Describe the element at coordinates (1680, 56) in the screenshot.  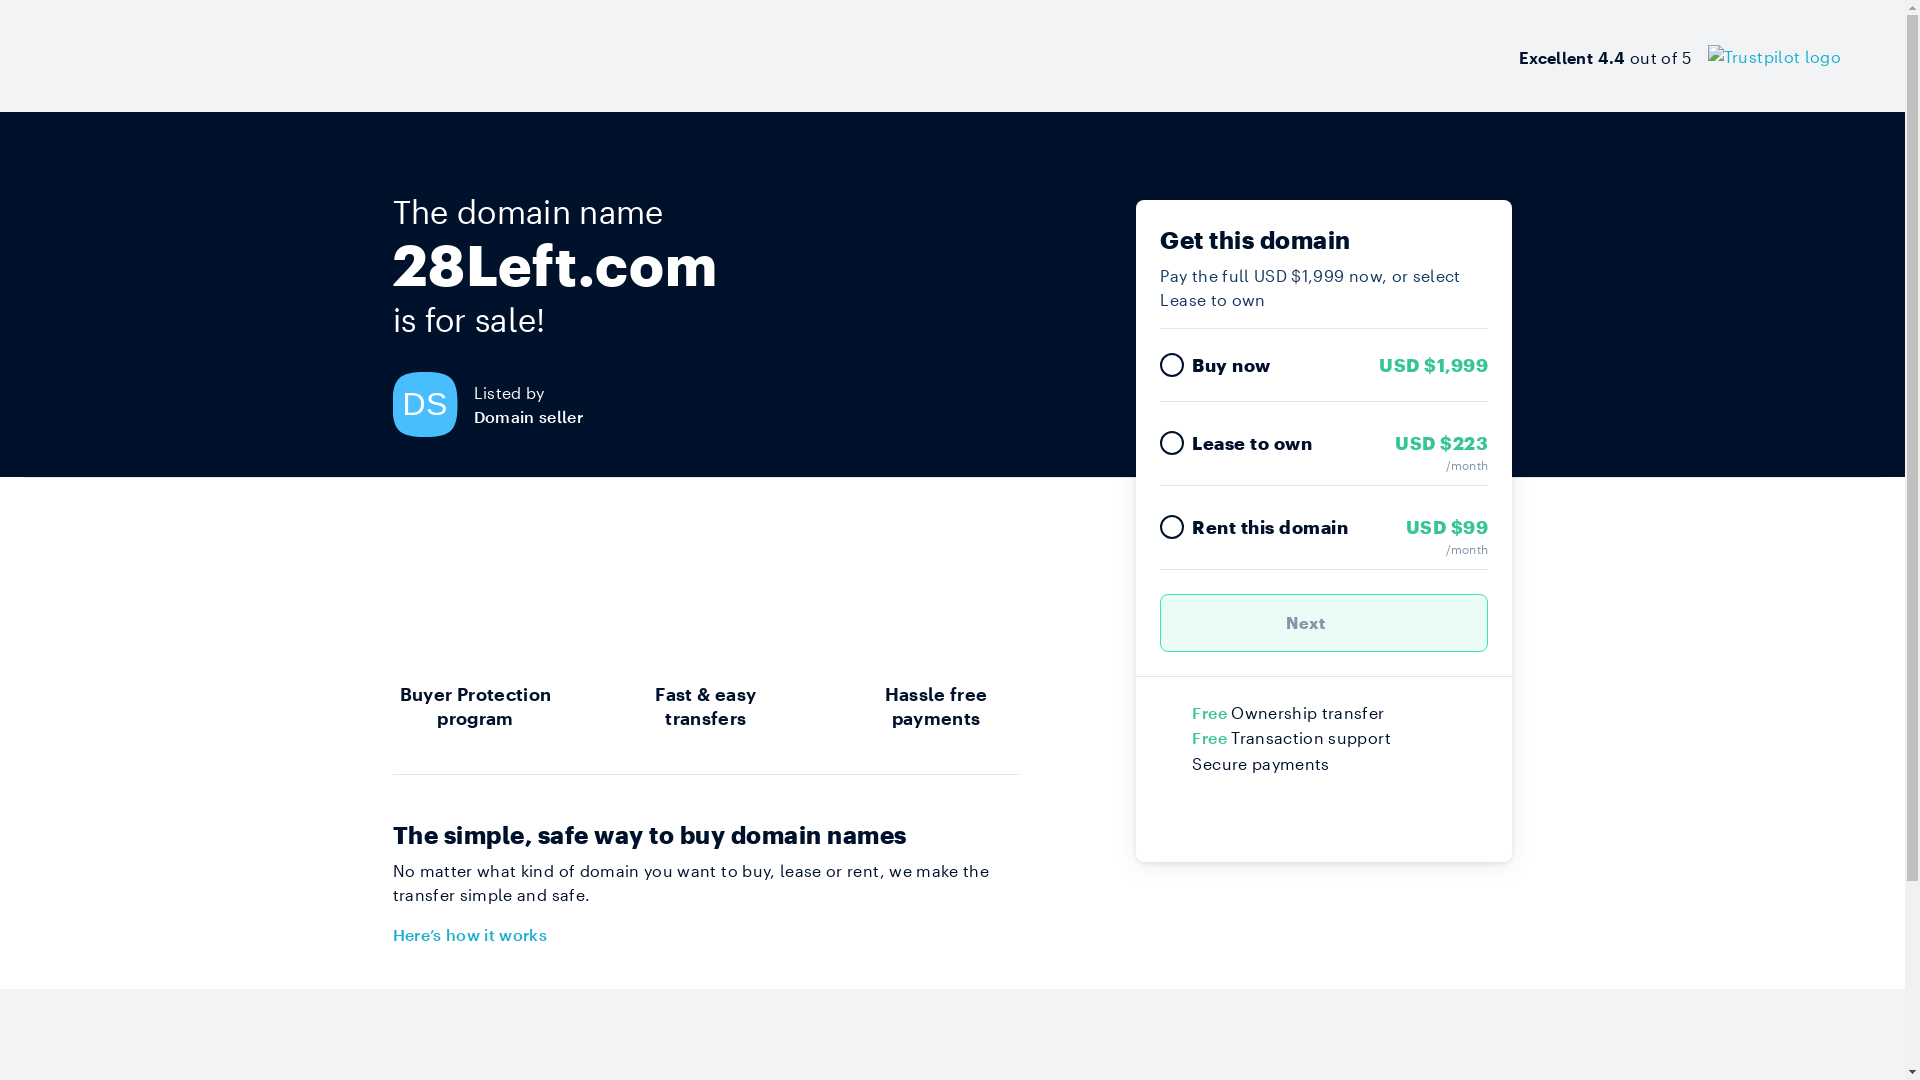
I see `Excellent 4.4 out of 5` at that location.